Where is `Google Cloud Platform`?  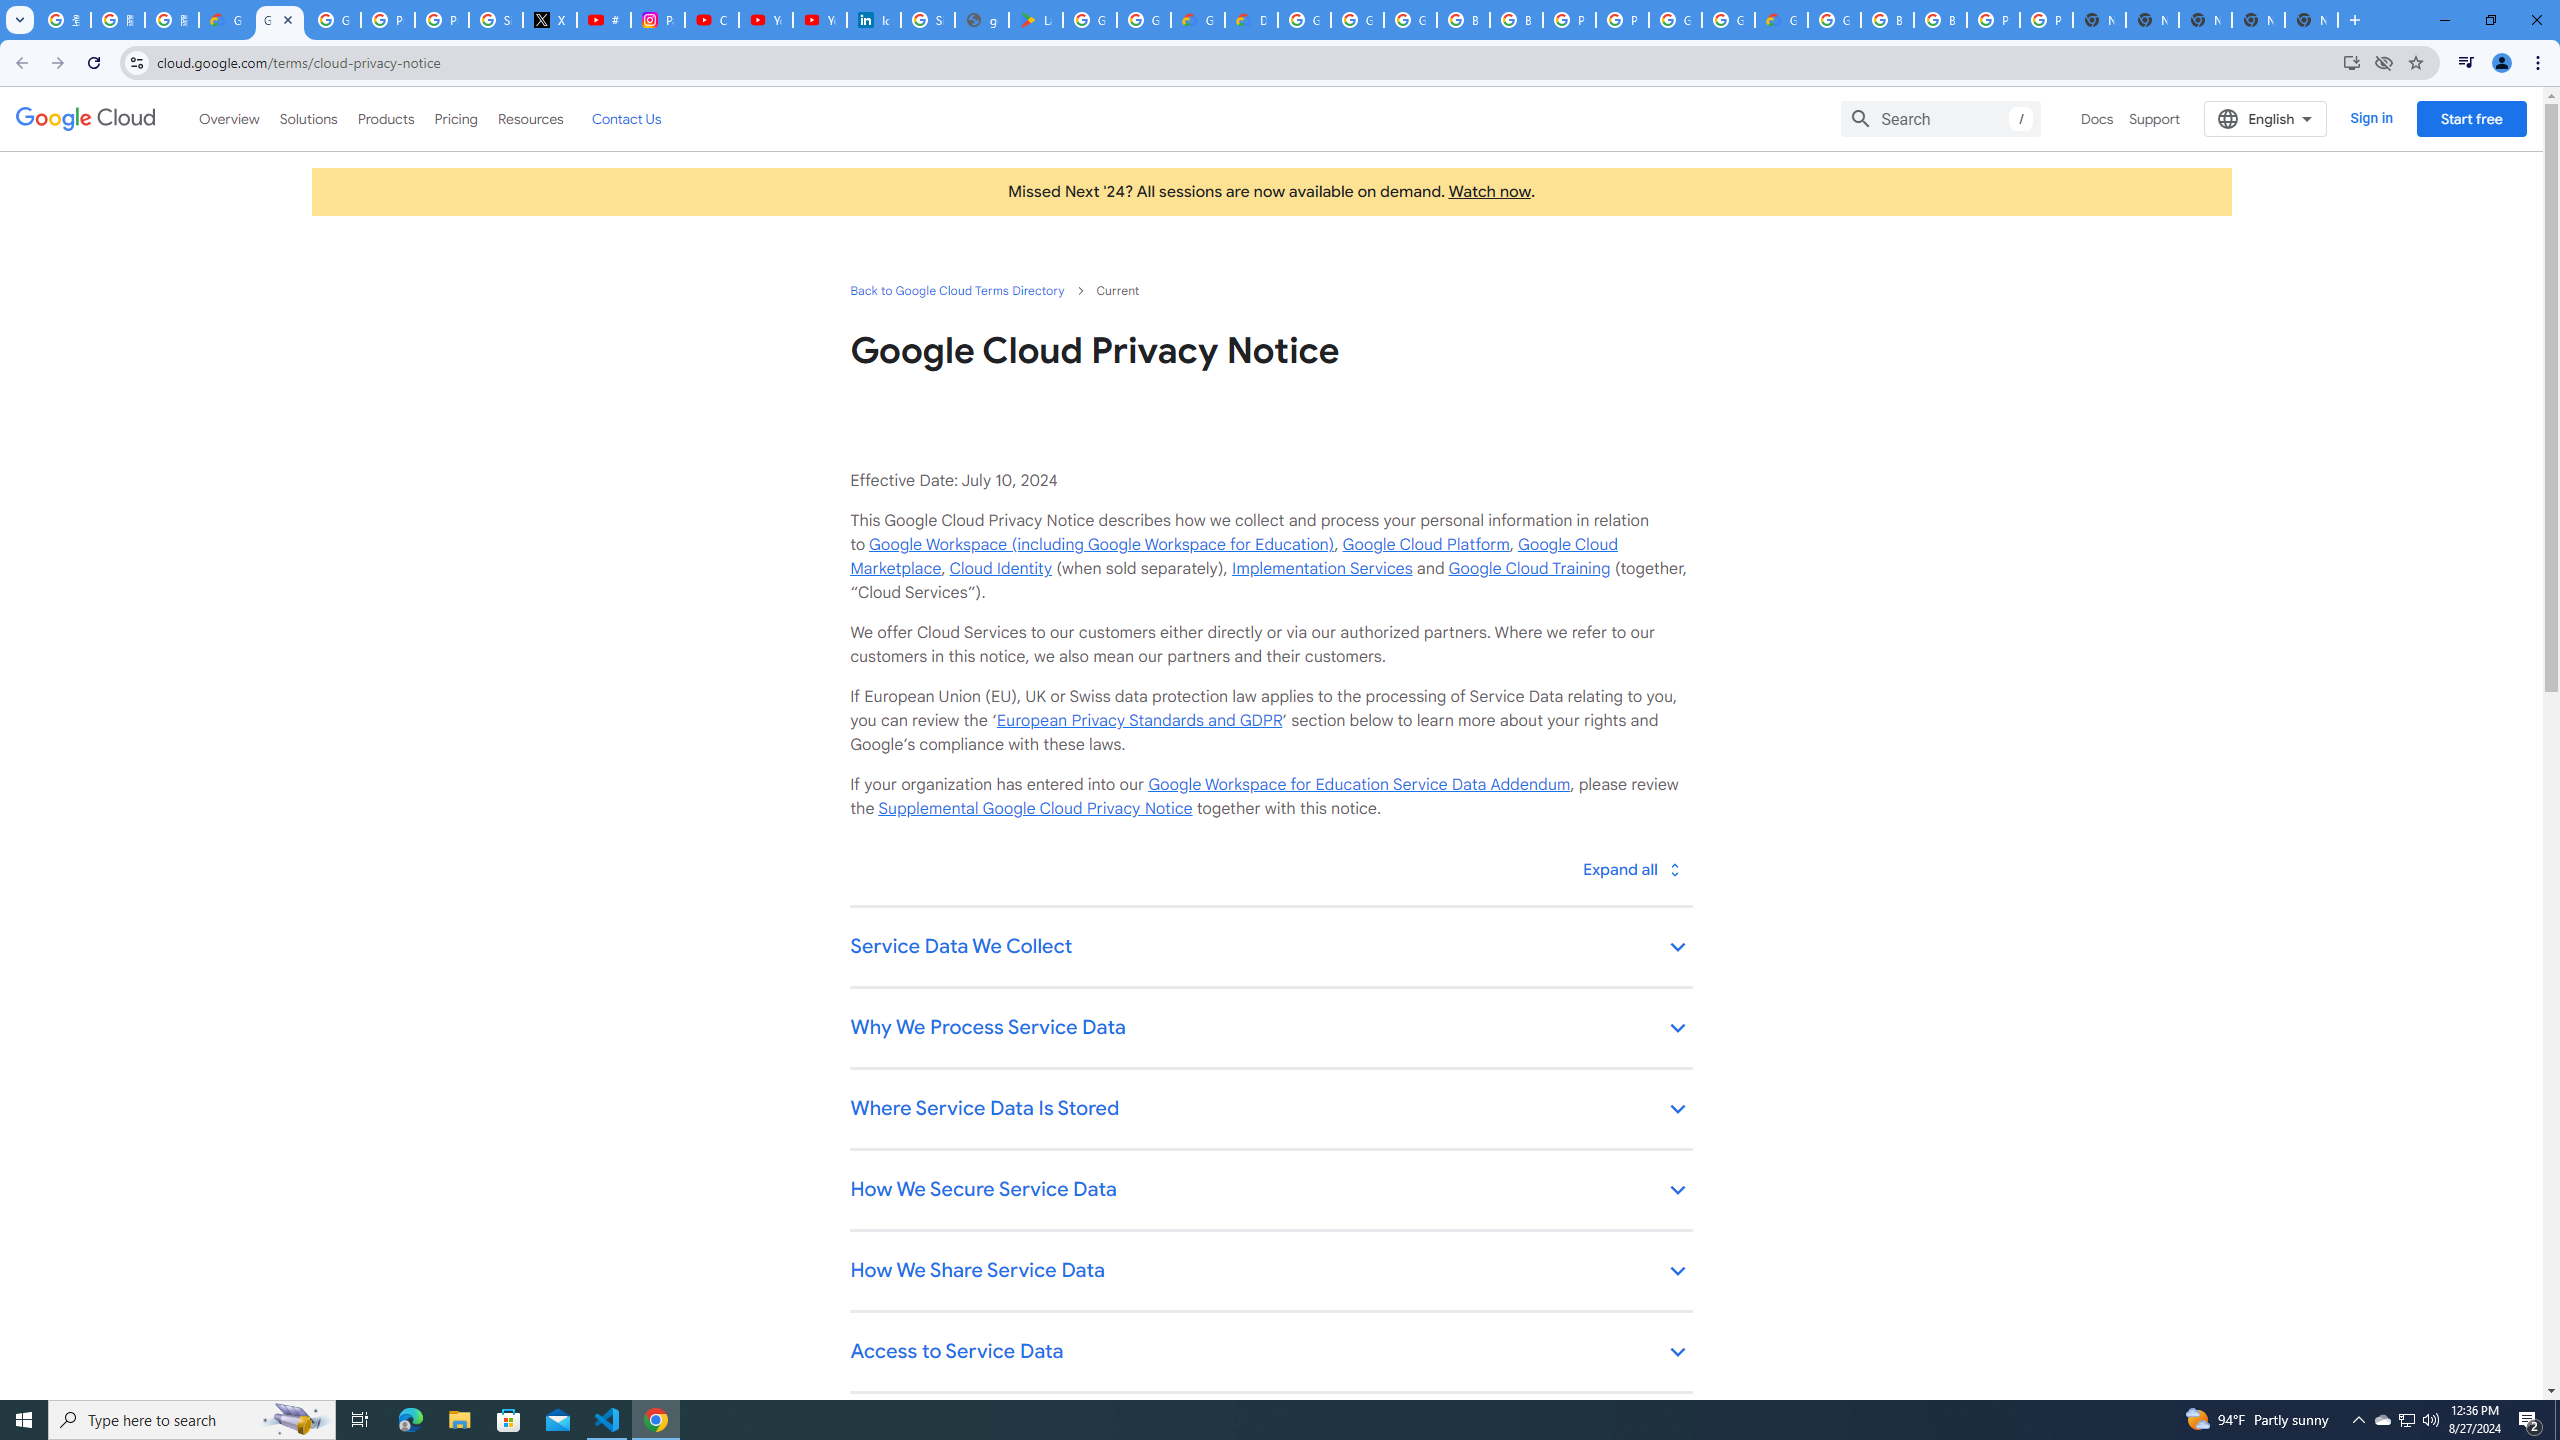
Google Cloud Platform is located at coordinates (1675, 20).